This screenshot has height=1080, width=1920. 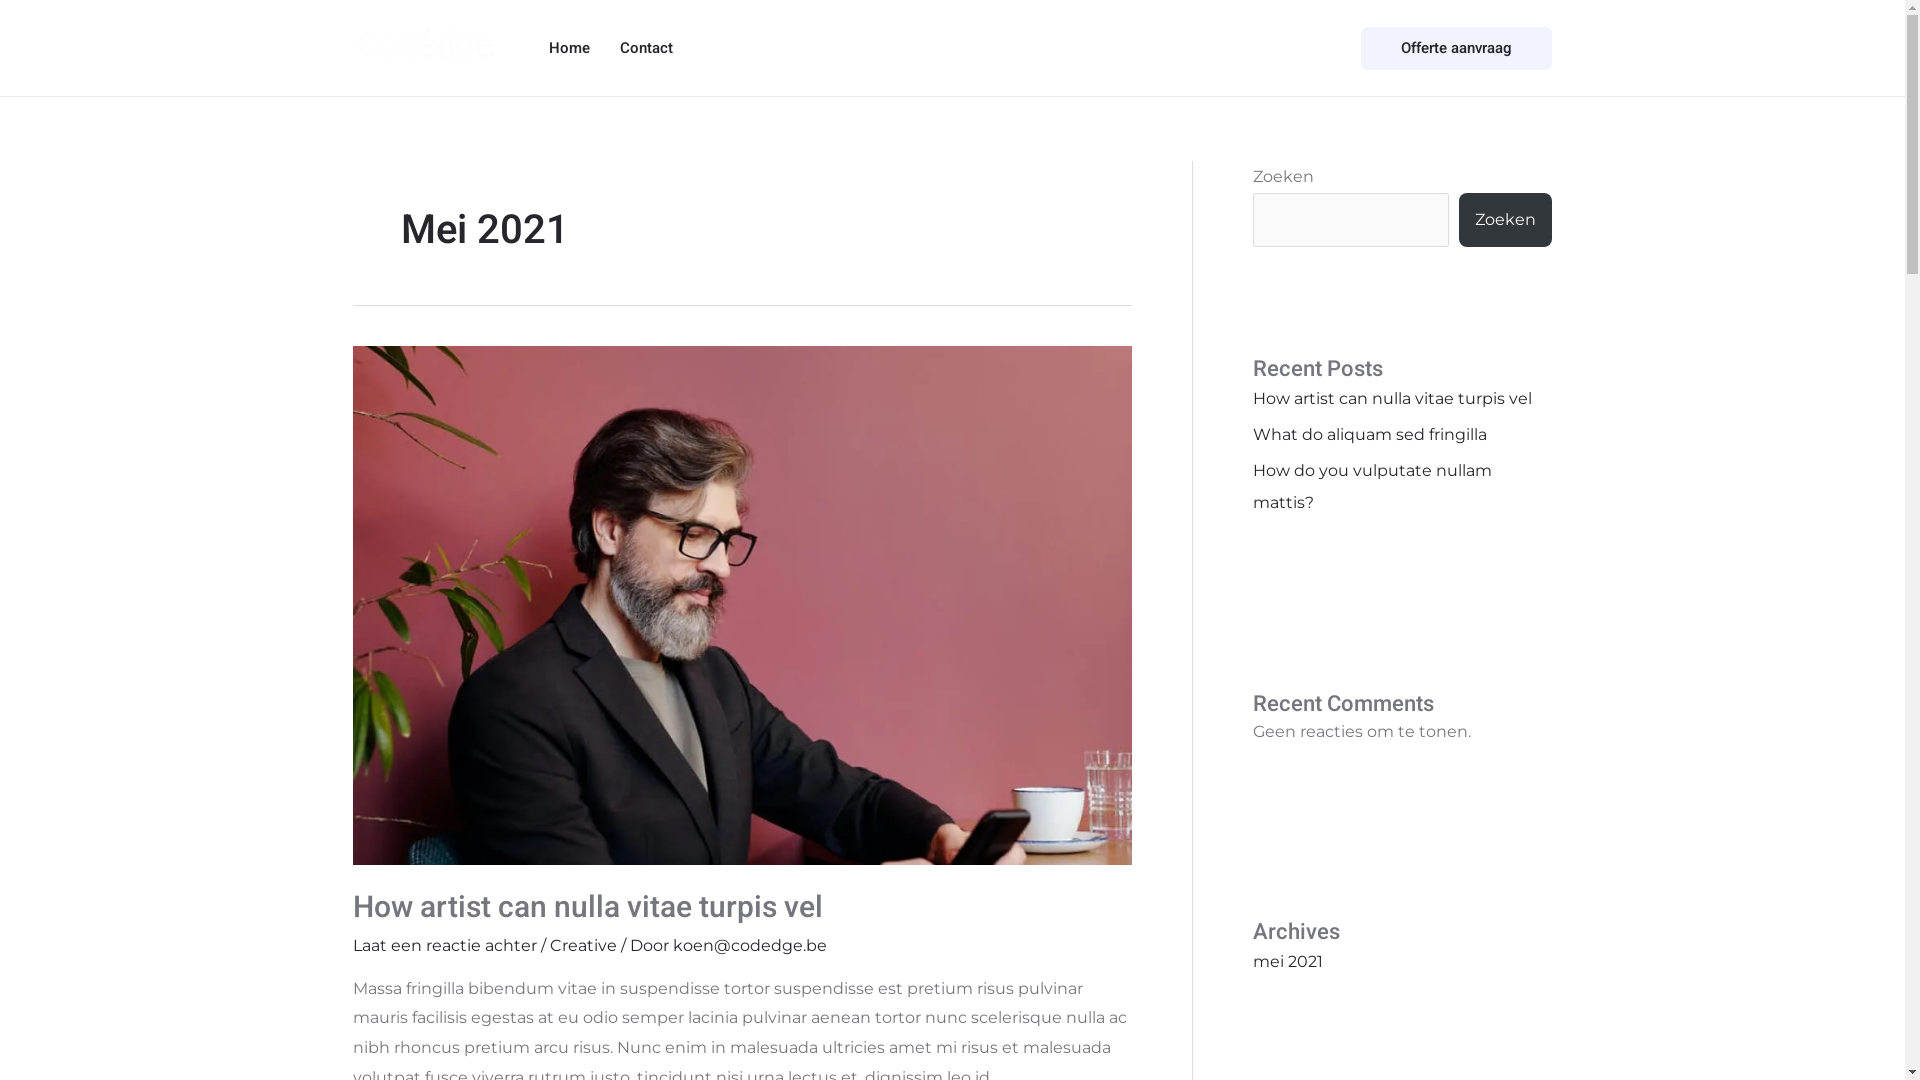 What do you see at coordinates (587, 908) in the screenshot?
I see `How artist can nulla vitae turpis vel` at bounding box center [587, 908].